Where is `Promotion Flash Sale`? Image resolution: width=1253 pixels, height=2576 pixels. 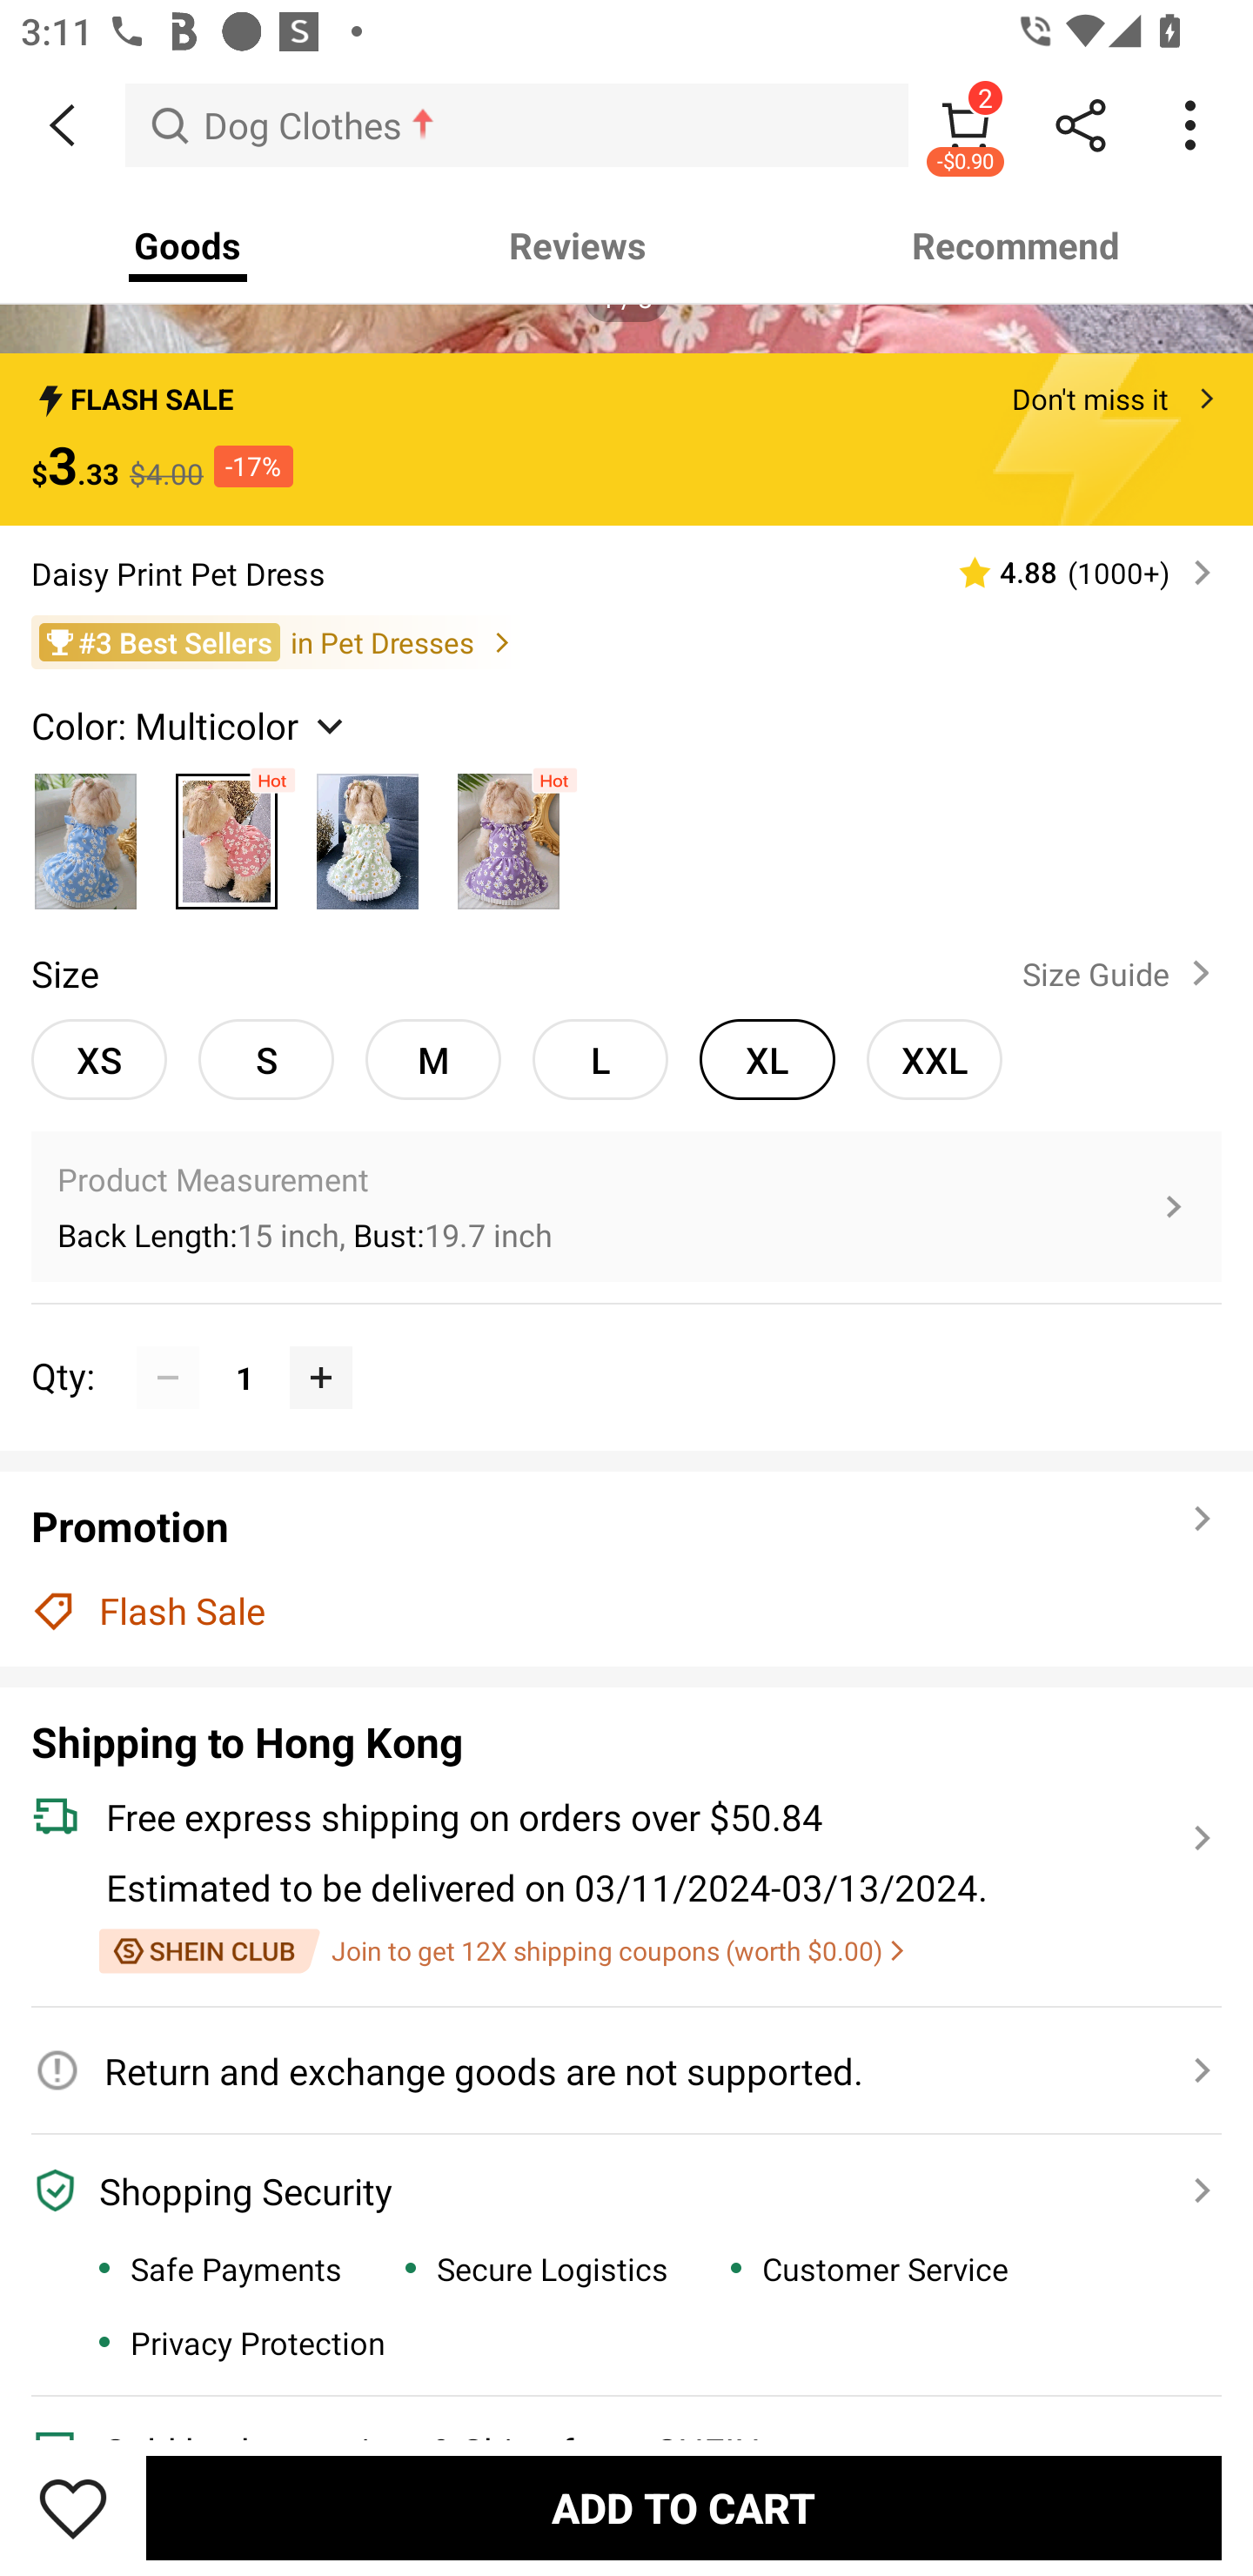
Promotion Flash Sale is located at coordinates (626, 1568).